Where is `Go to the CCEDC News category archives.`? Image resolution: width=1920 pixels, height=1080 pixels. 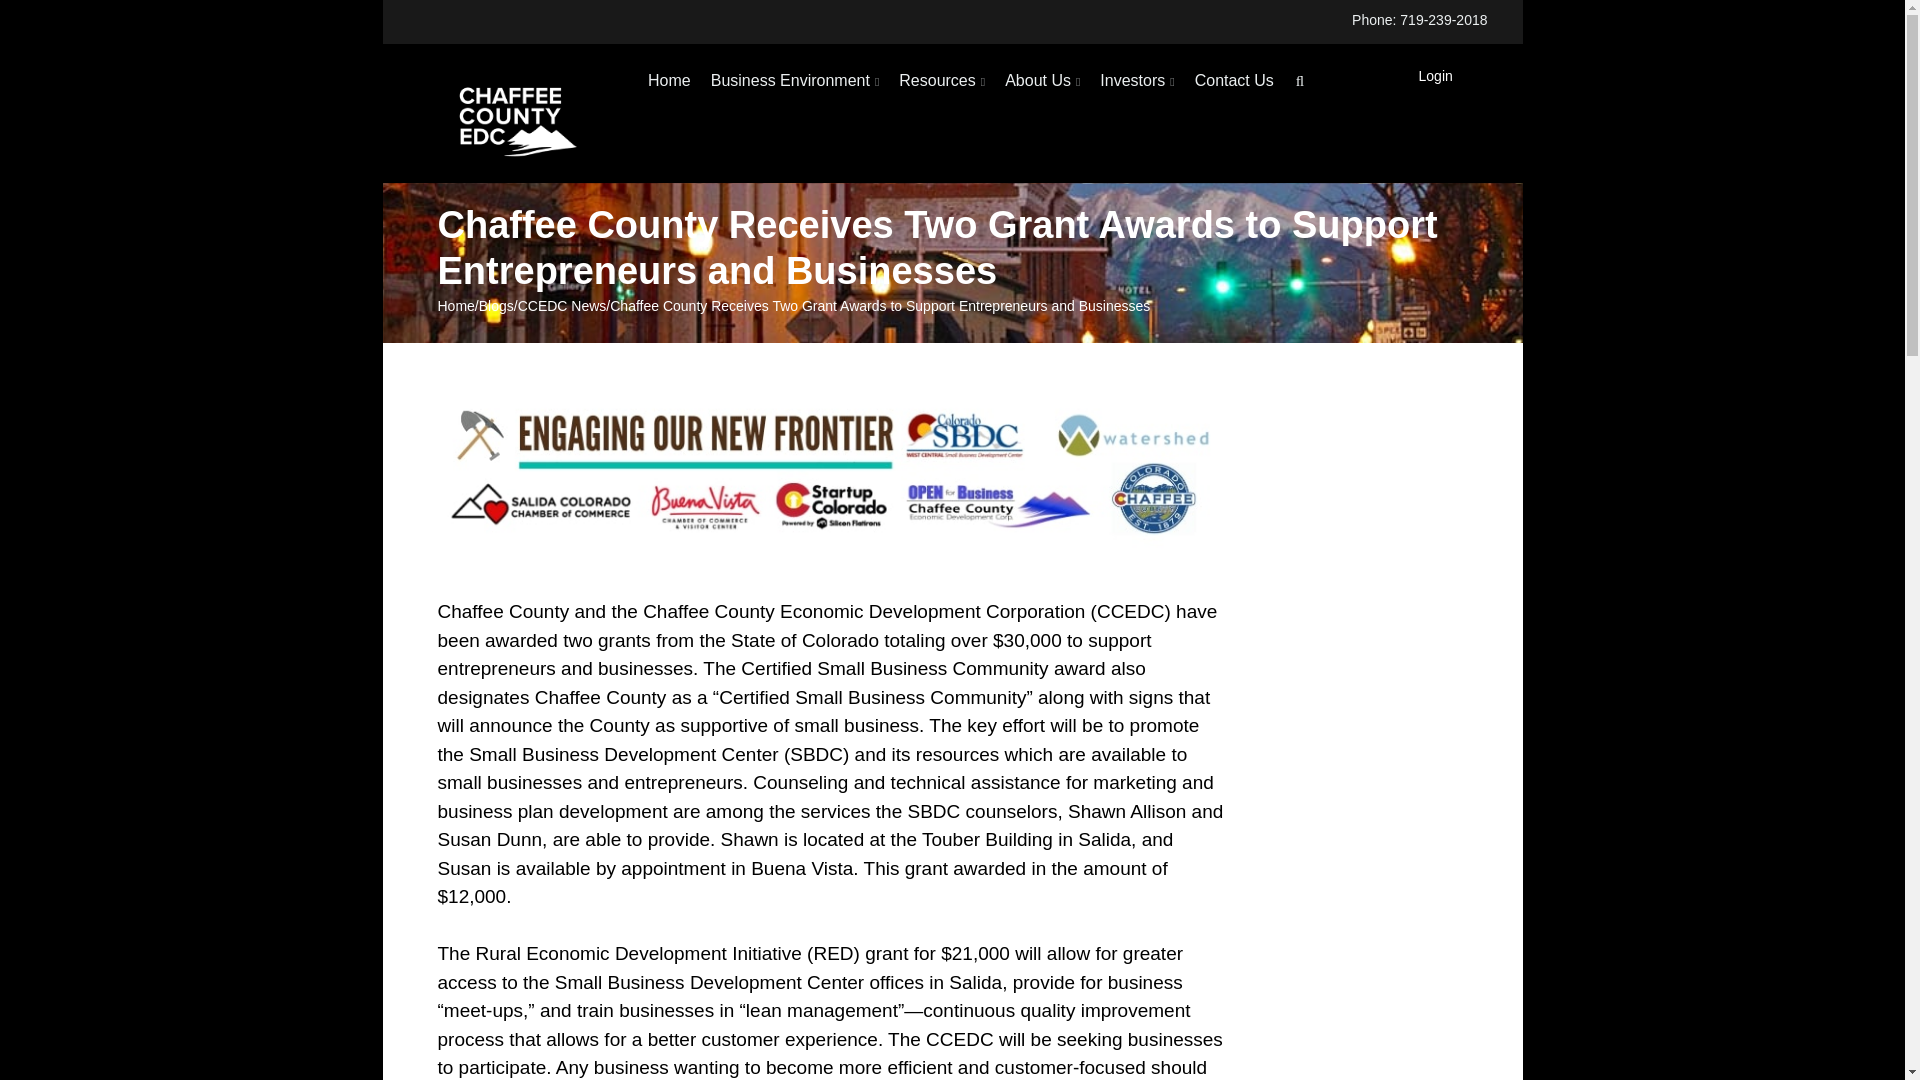
Go to the CCEDC News category archives. is located at coordinates (562, 305).